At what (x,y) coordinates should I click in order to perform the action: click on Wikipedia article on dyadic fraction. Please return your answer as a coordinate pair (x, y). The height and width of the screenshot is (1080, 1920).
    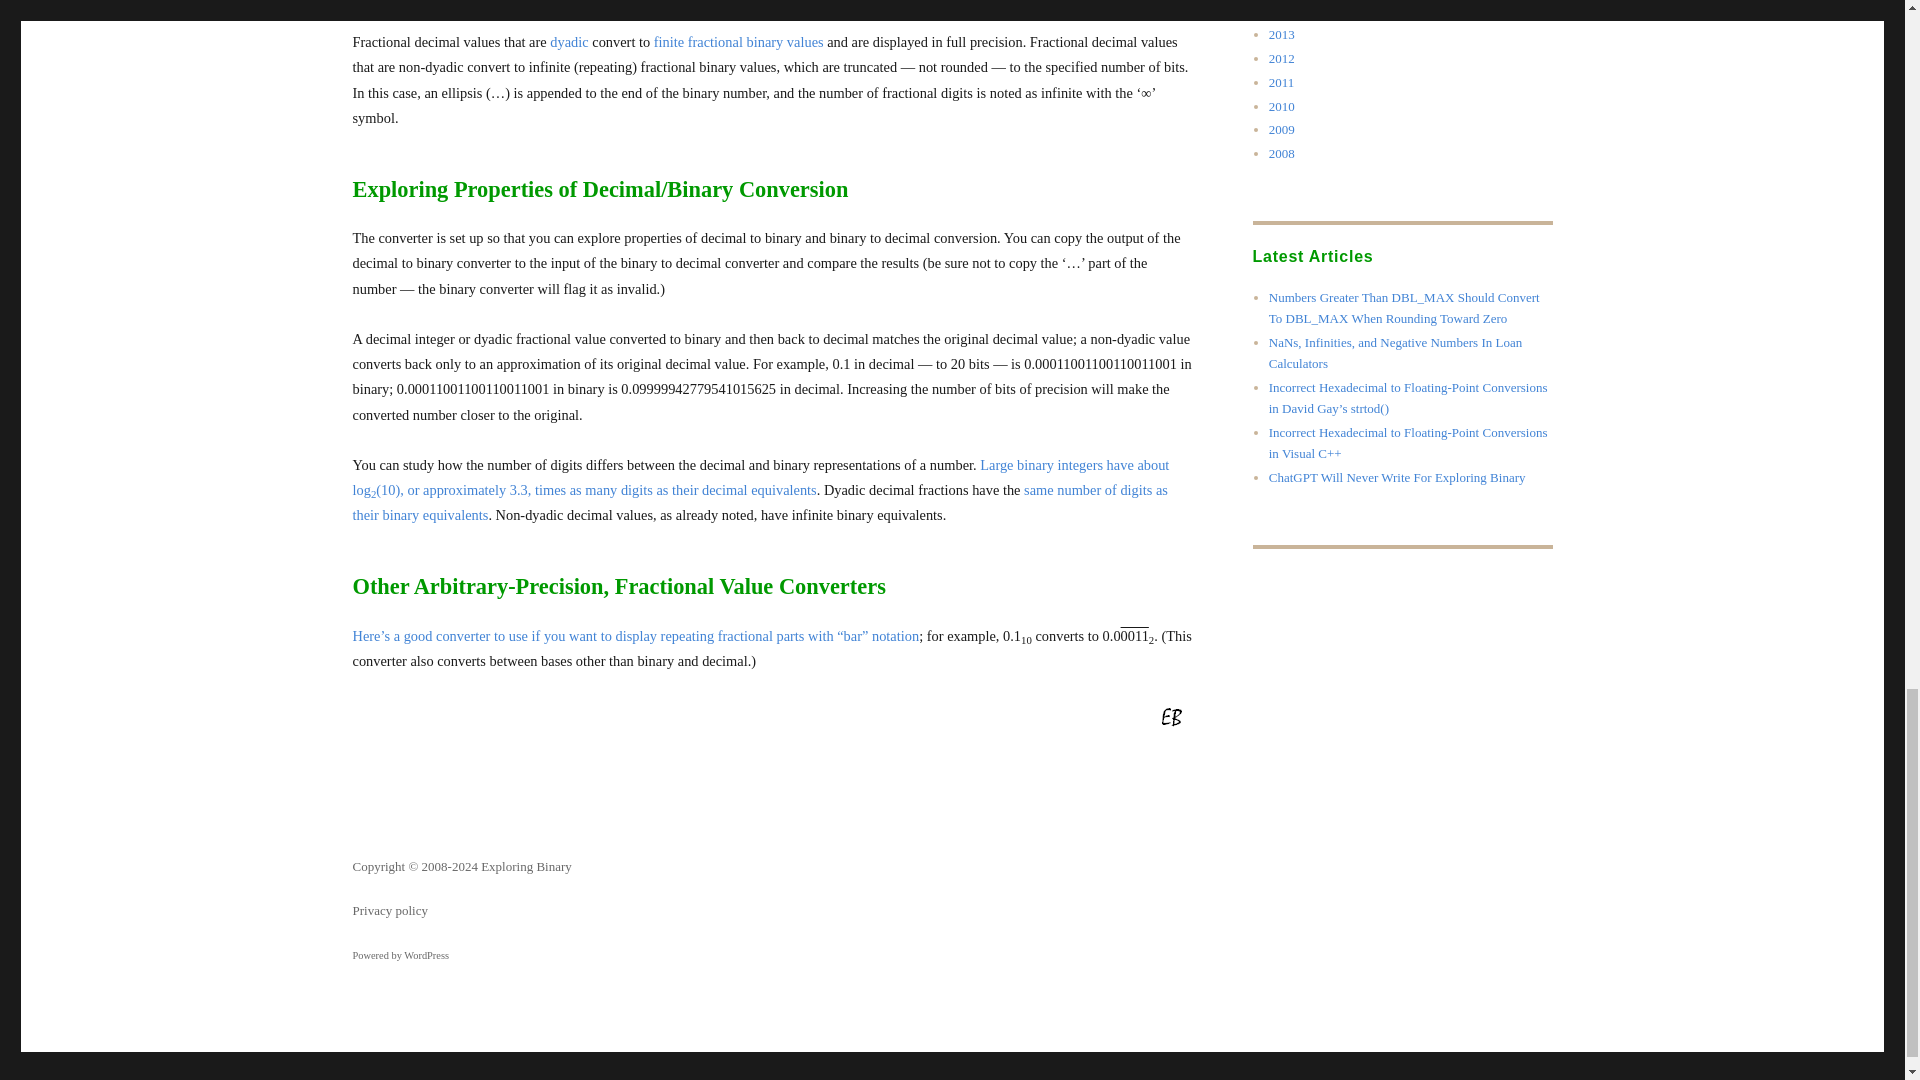
    Looking at the image, I should click on (568, 41).